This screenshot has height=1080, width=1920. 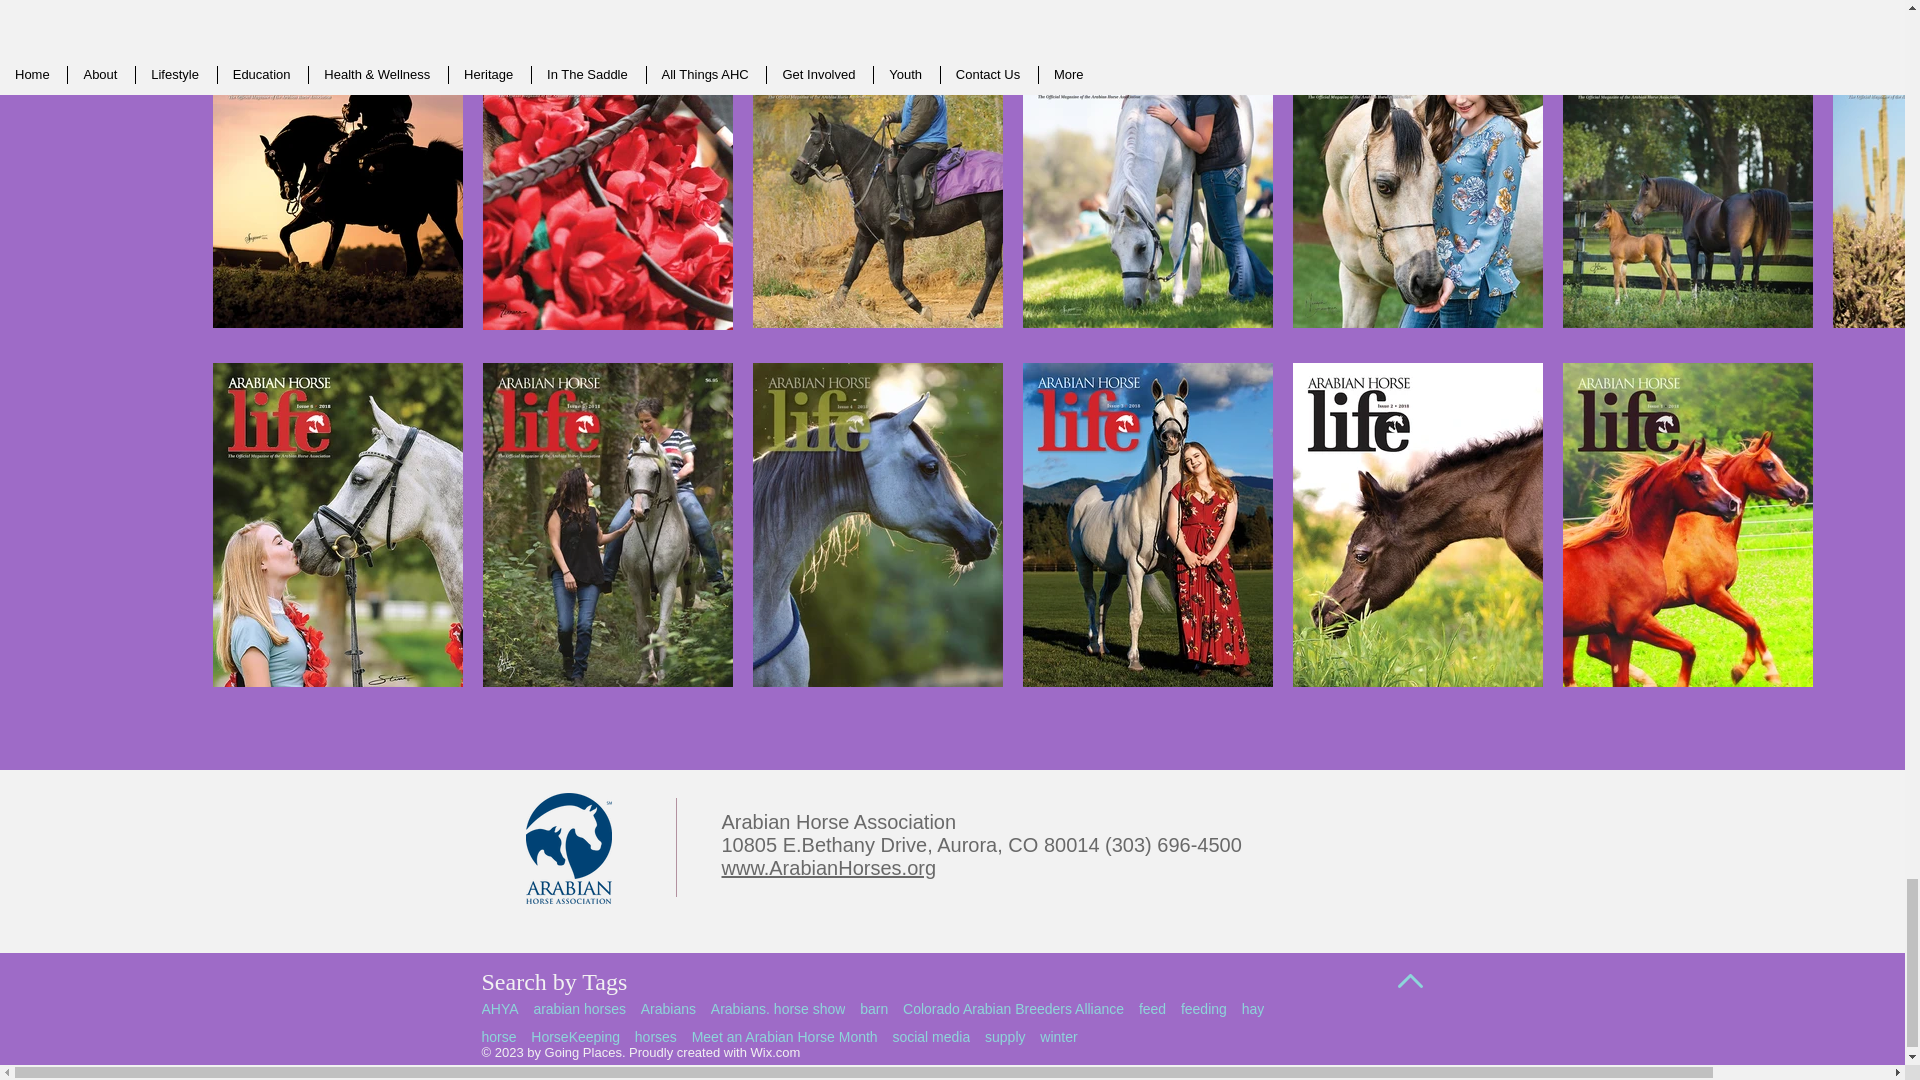 What do you see at coordinates (1152, 1009) in the screenshot?
I see `feed` at bounding box center [1152, 1009].